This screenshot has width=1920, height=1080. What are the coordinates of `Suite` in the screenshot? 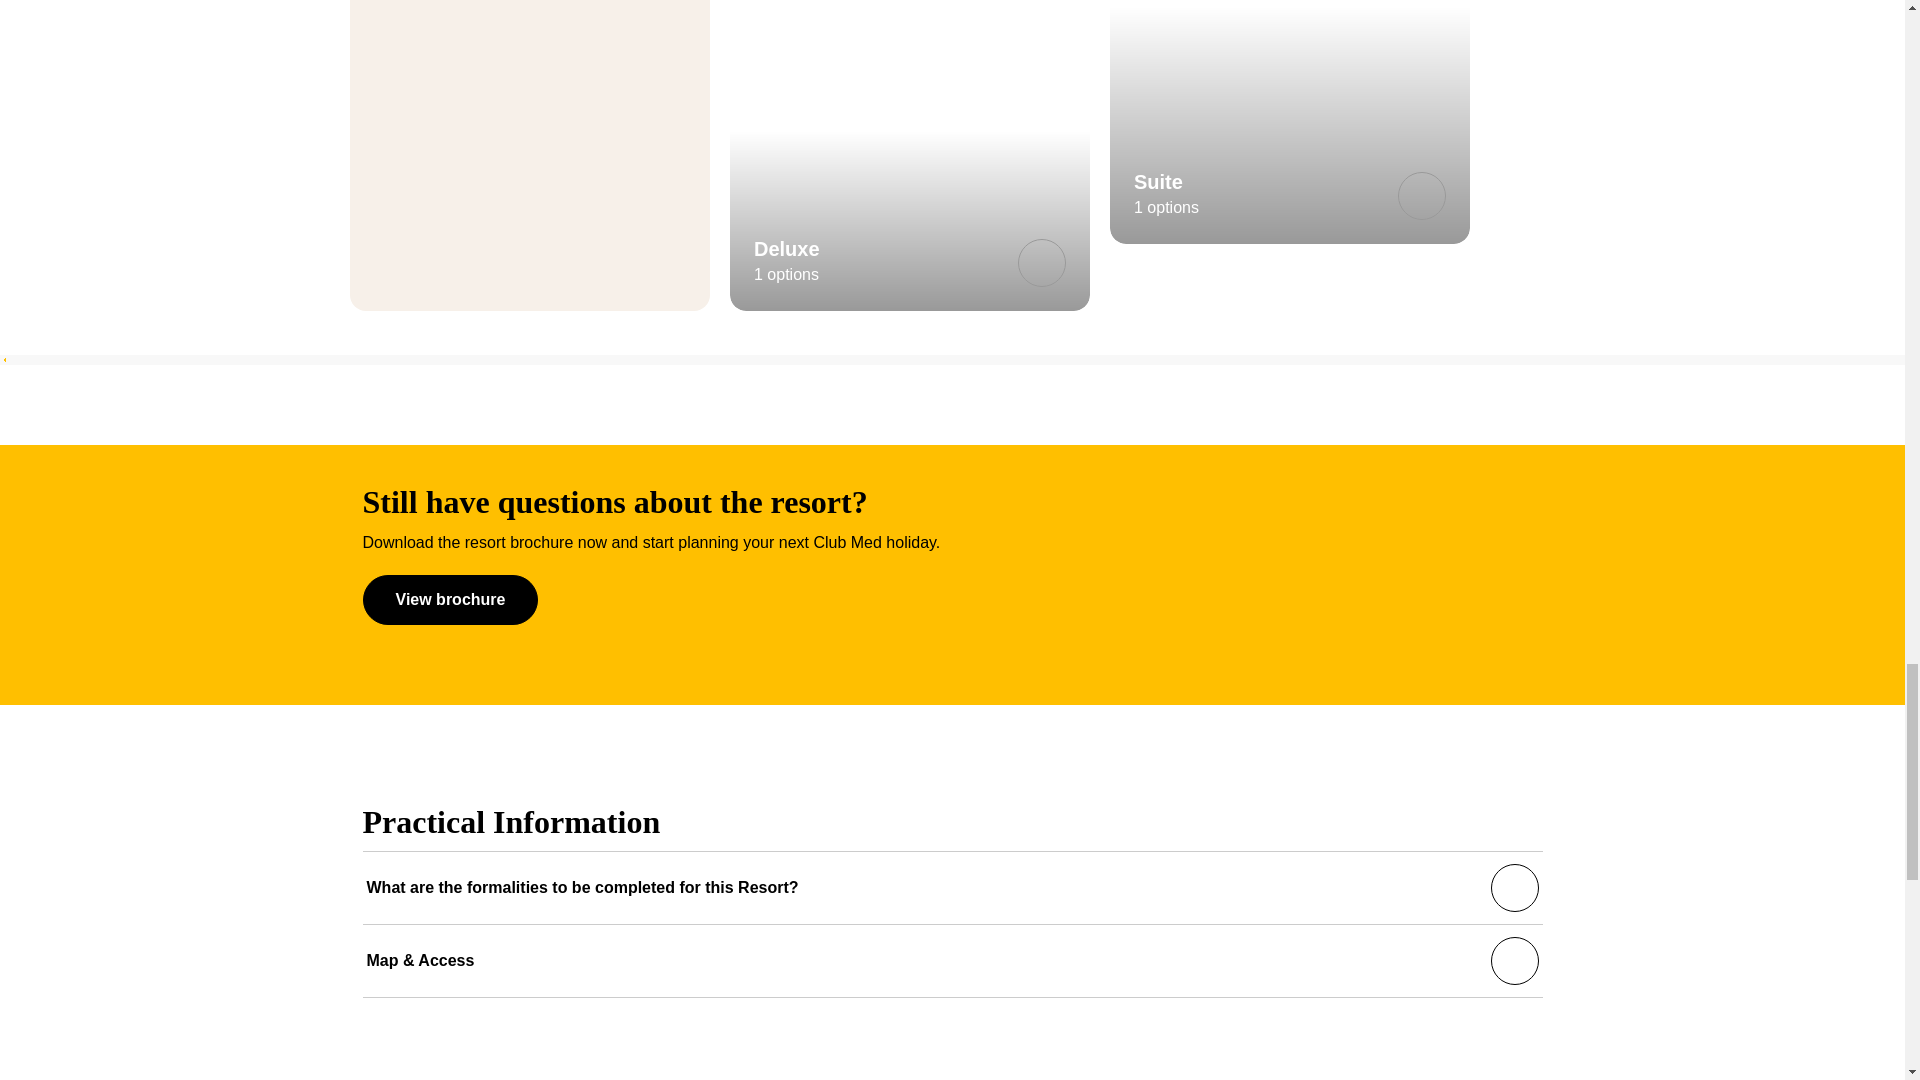 It's located at (1421, 196).